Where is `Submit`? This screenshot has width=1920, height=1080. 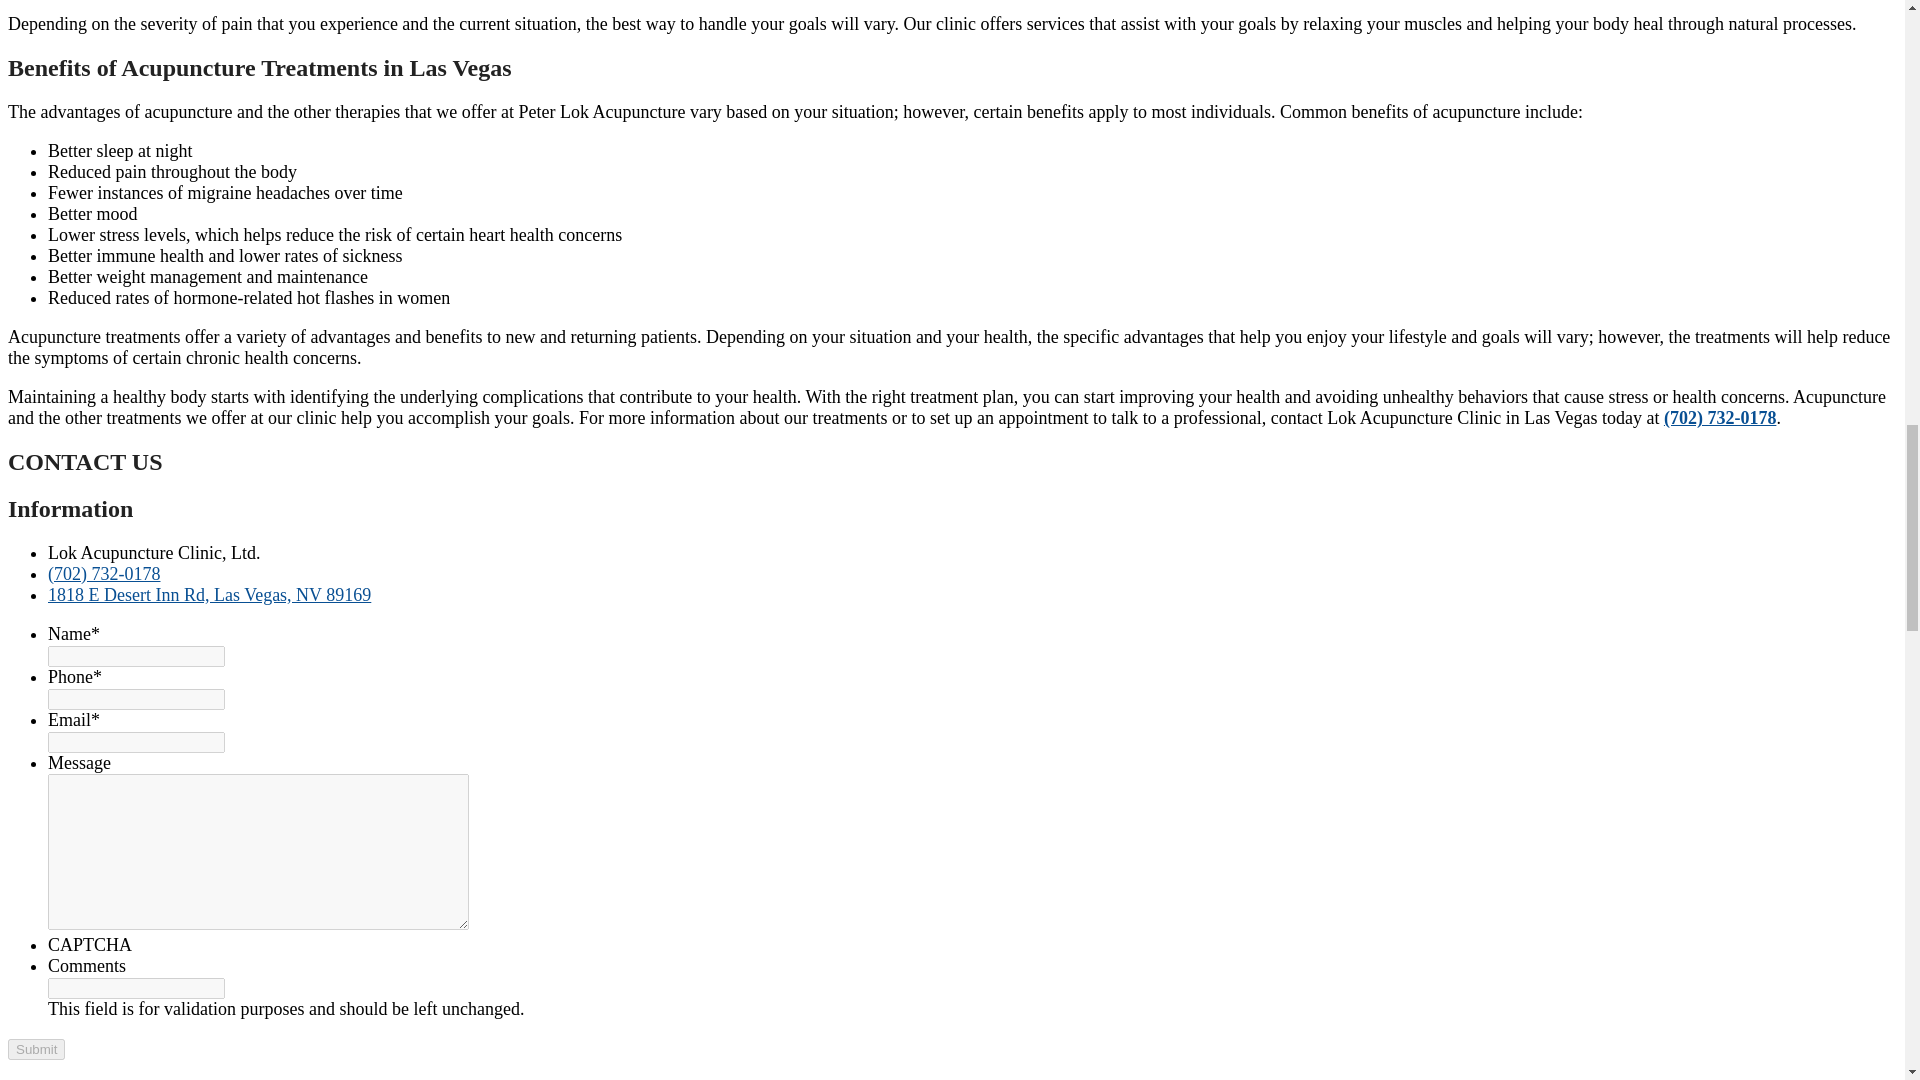
Submit is located at coordinates (36, 1048).